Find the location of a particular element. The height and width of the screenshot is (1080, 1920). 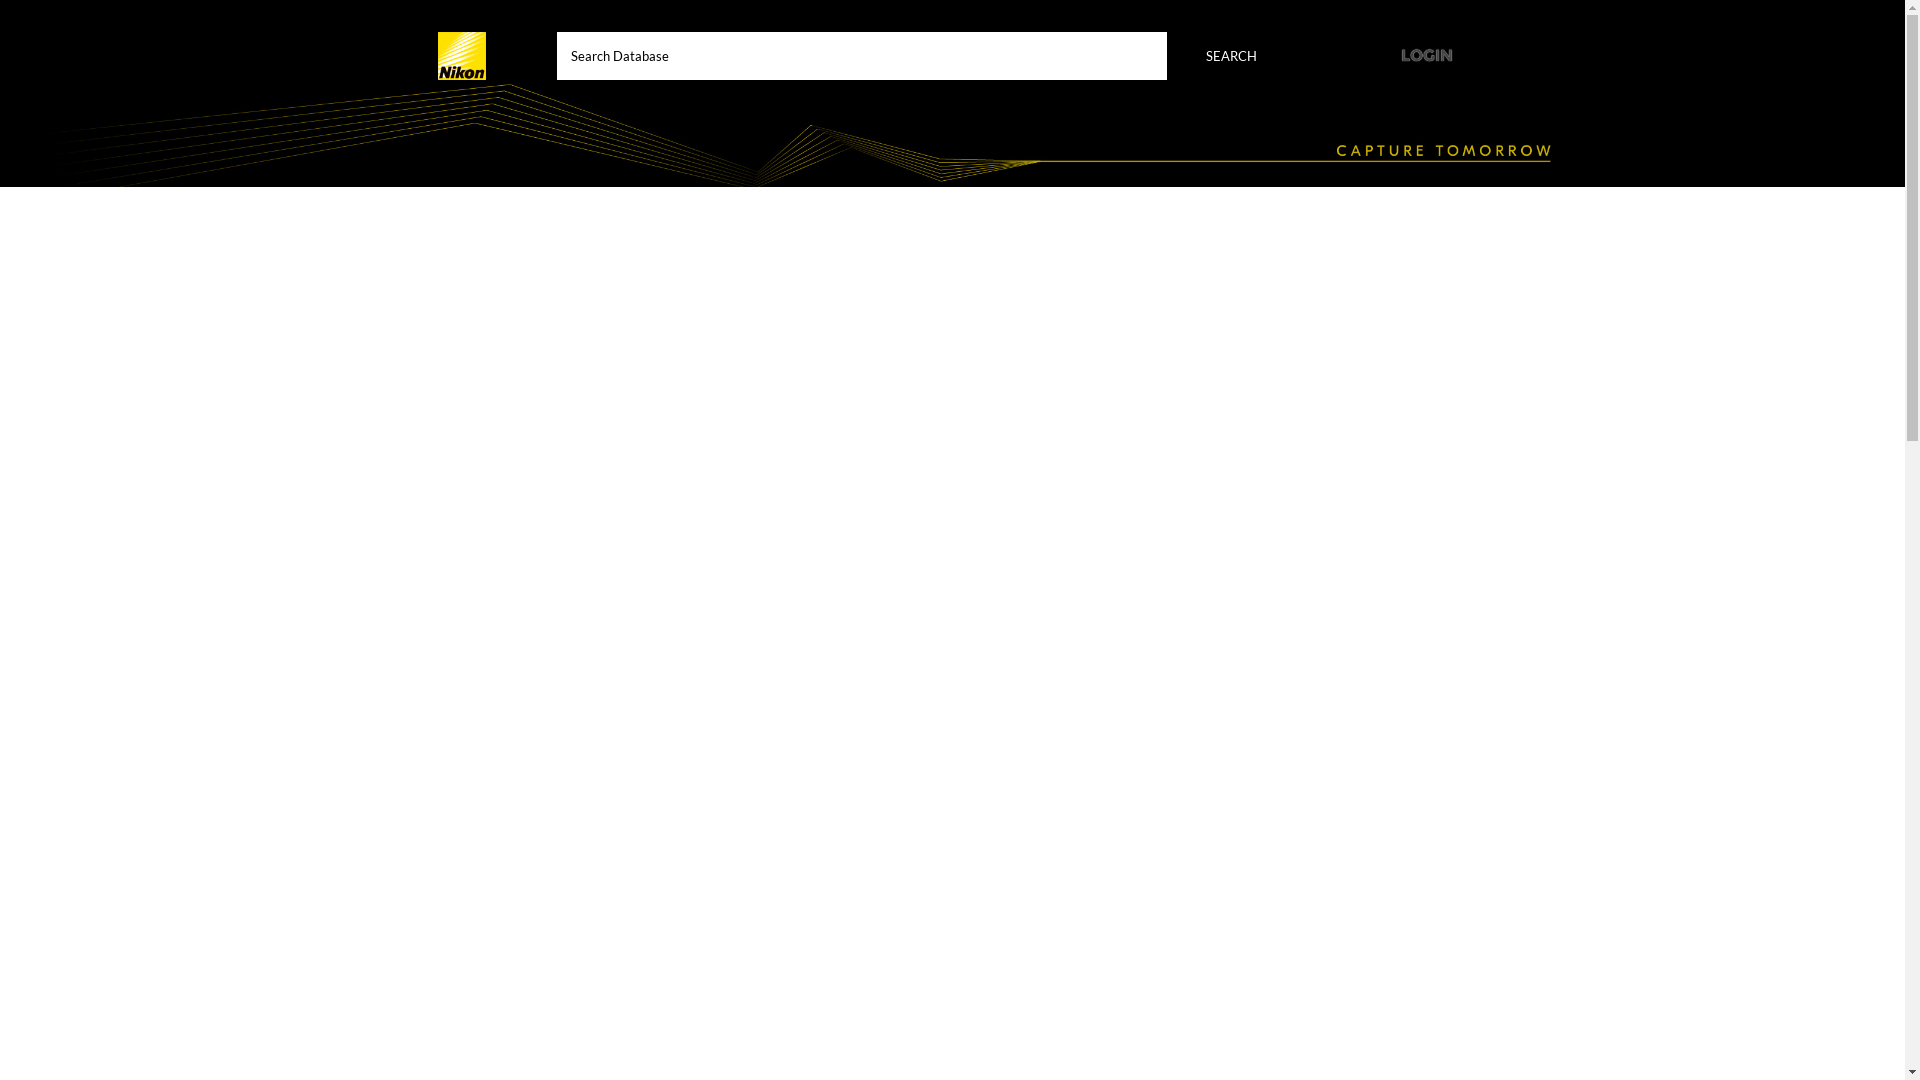

SEARCH is located at coordinates (1231, 56).